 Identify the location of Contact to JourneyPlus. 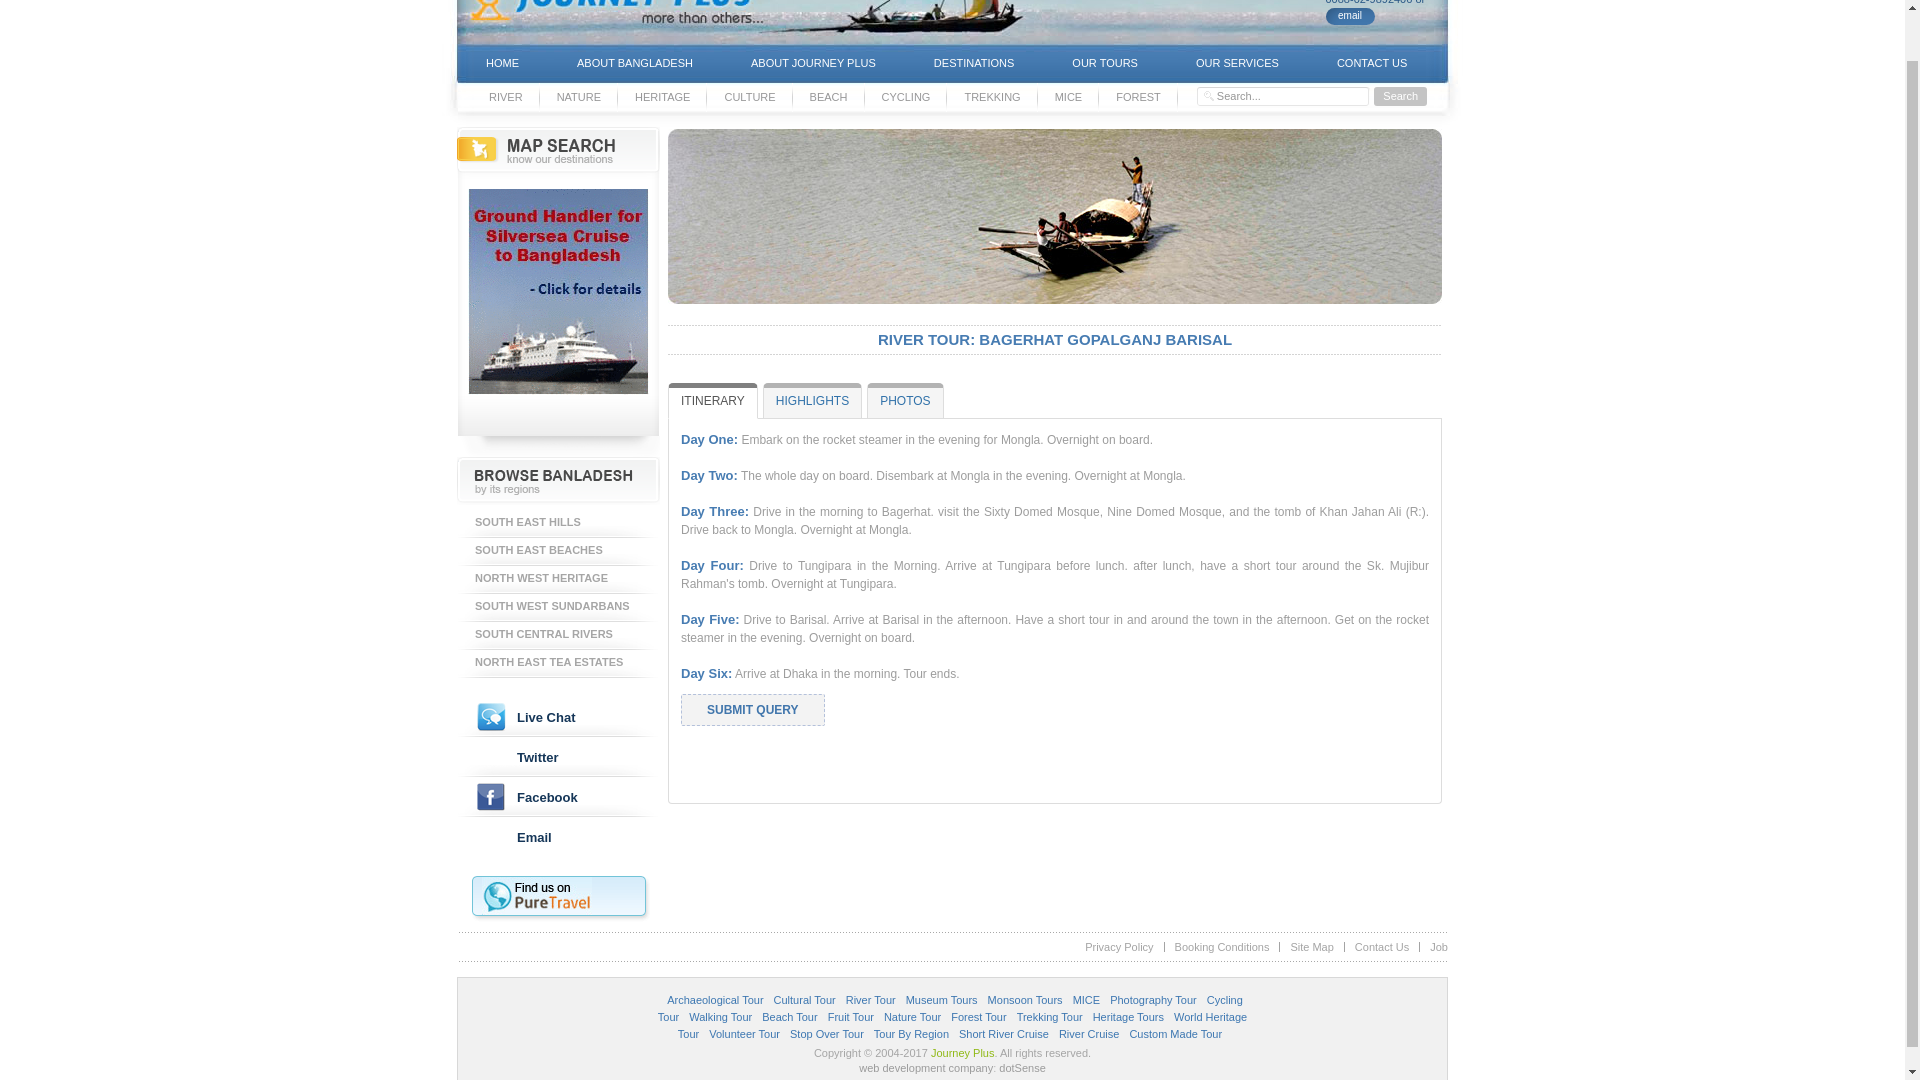
(1350, 16).